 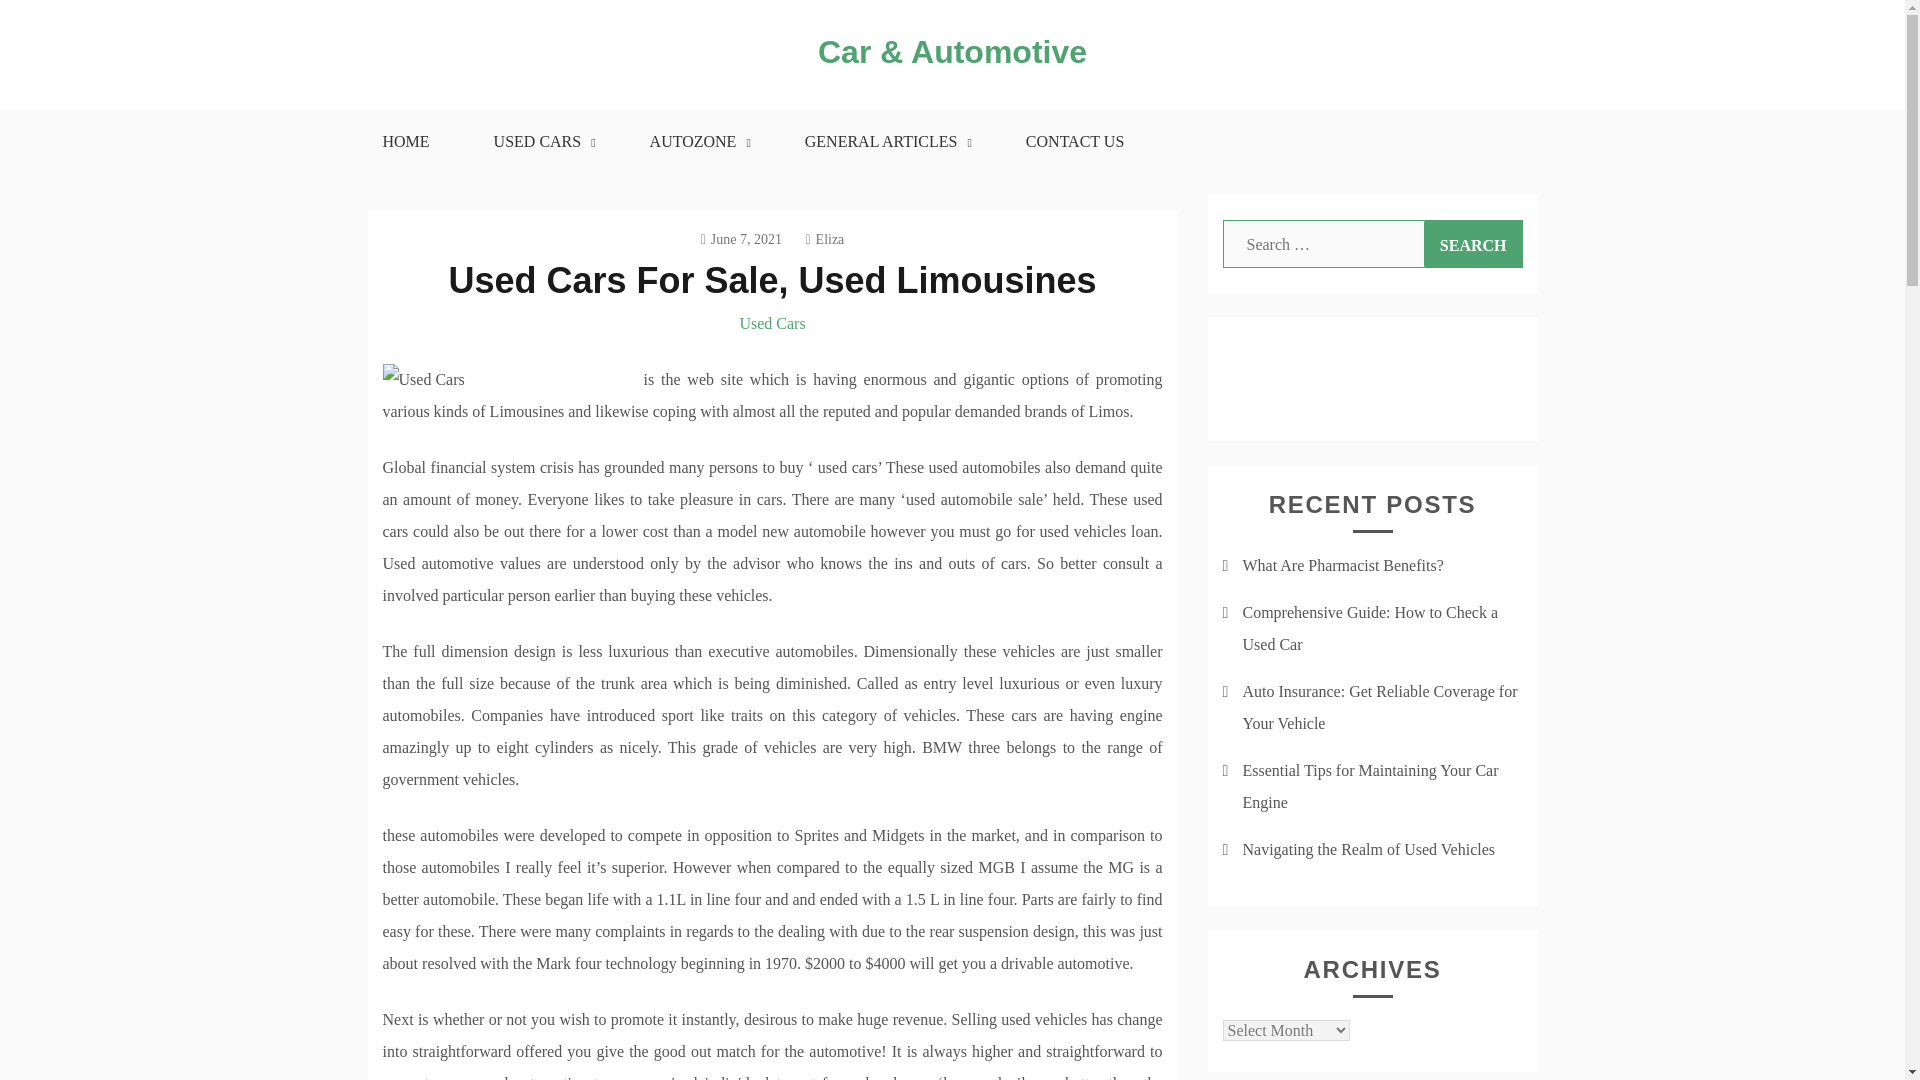 What do you see at coordinates (772, 323) in the screenshot?
I see `Used Cars` at bounding box center [772, 323].